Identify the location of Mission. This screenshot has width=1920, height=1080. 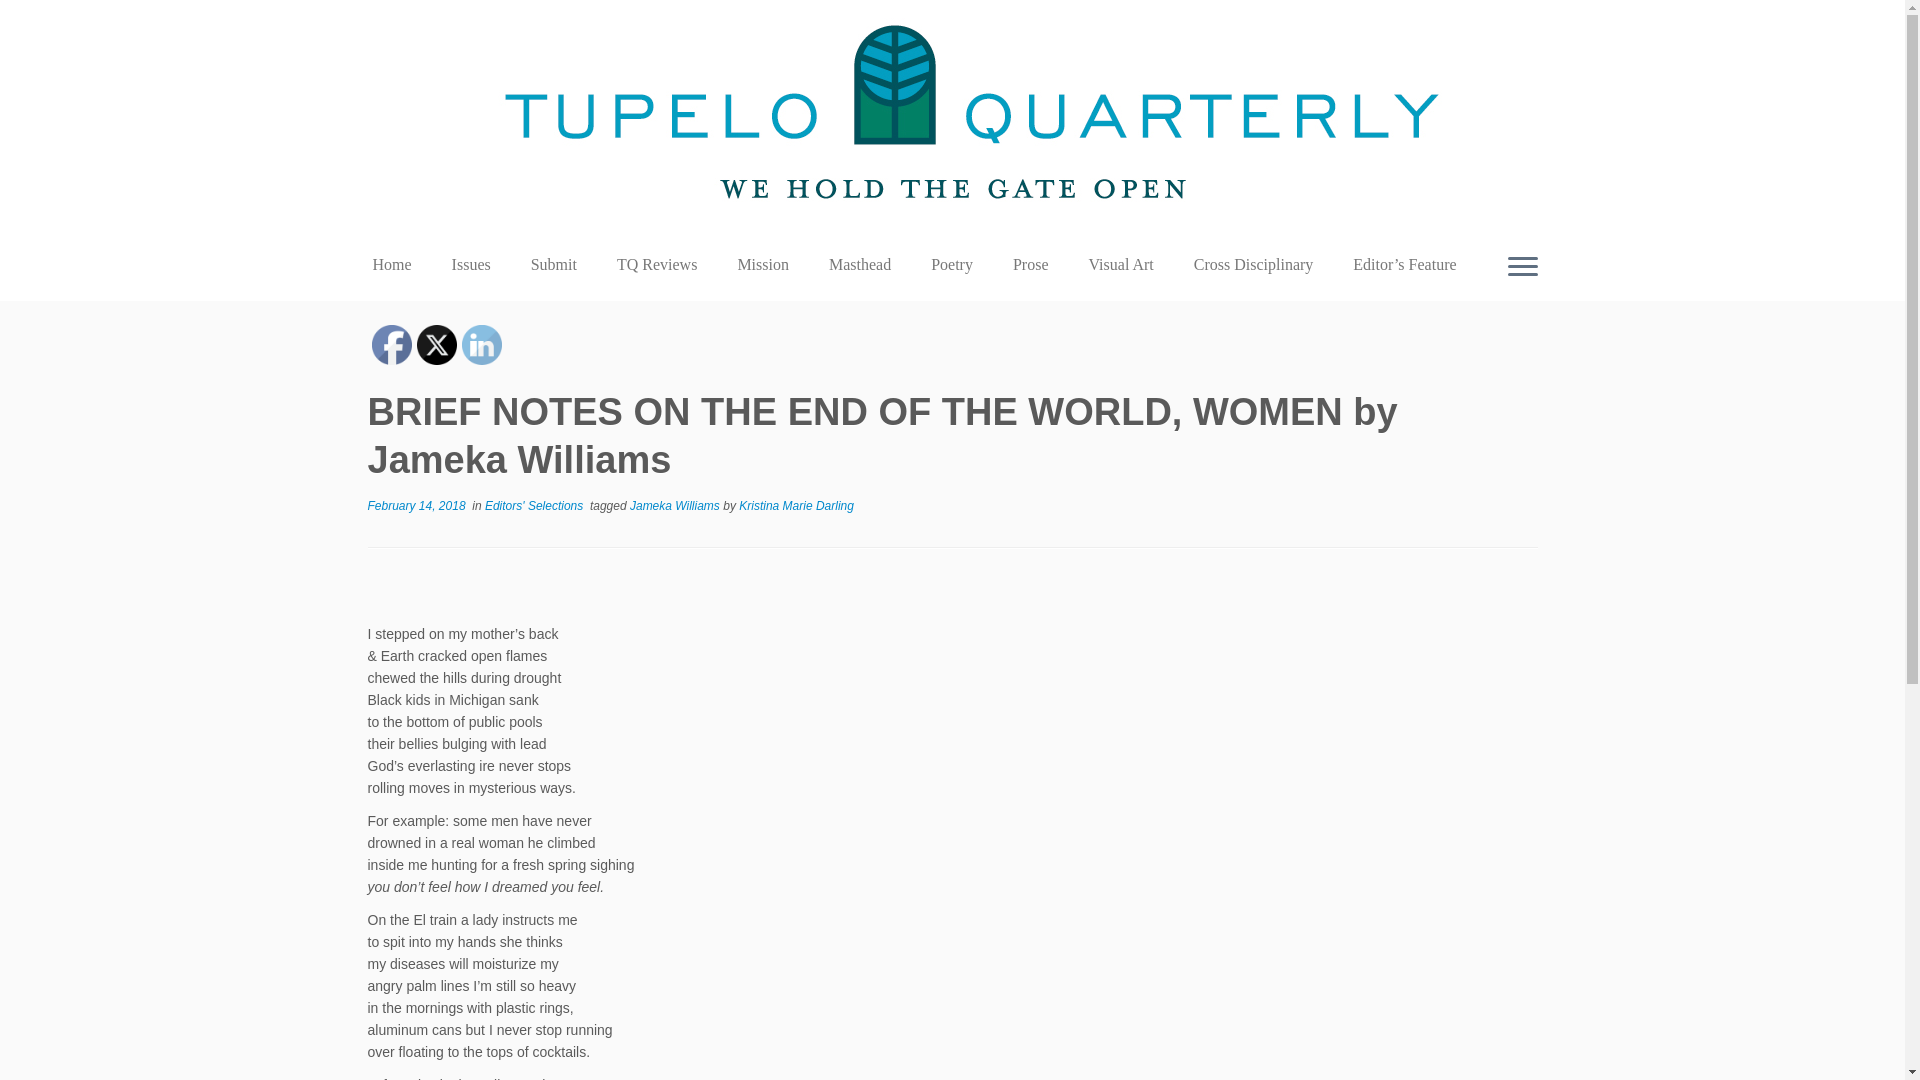
(762, 264).